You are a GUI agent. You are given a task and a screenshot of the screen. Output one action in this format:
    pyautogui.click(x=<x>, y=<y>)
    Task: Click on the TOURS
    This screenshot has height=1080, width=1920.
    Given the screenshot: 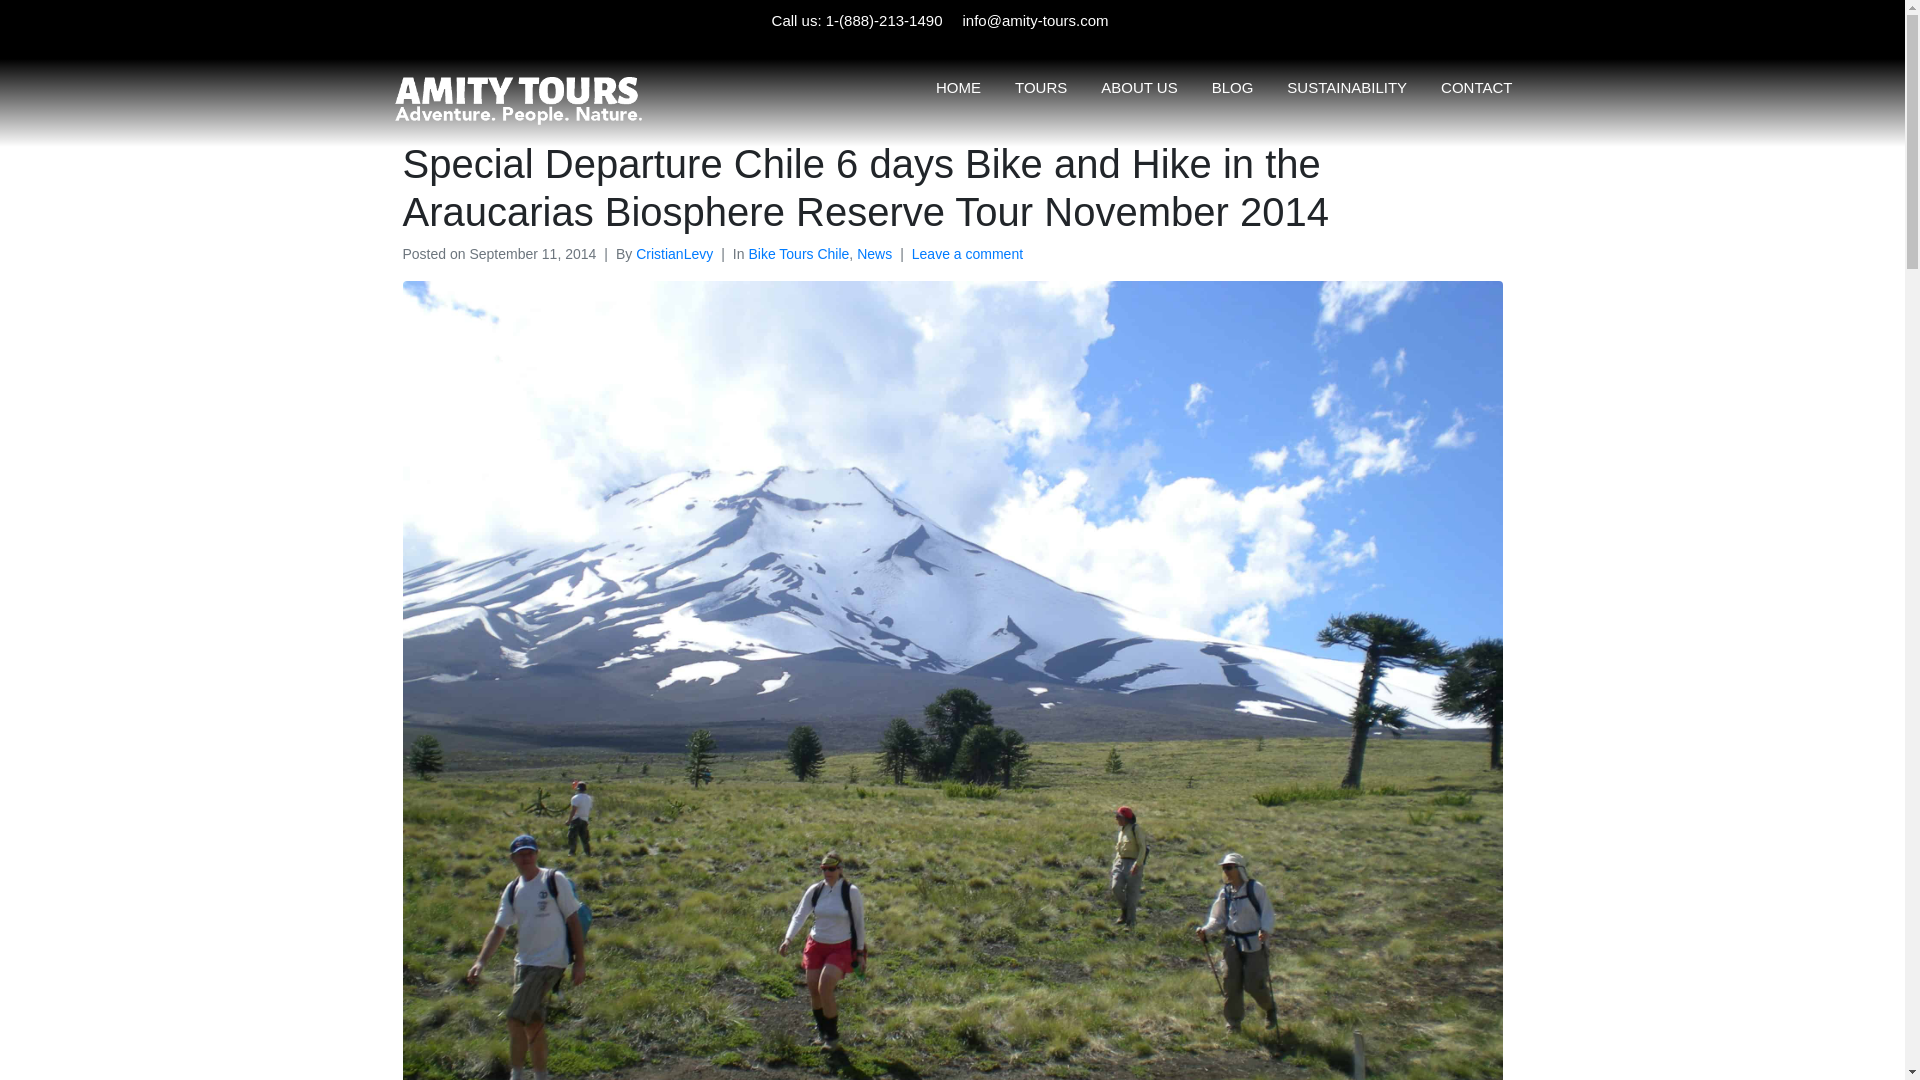 What is the action you would take?
    pyautogui.click(x=1041, y=86)
    